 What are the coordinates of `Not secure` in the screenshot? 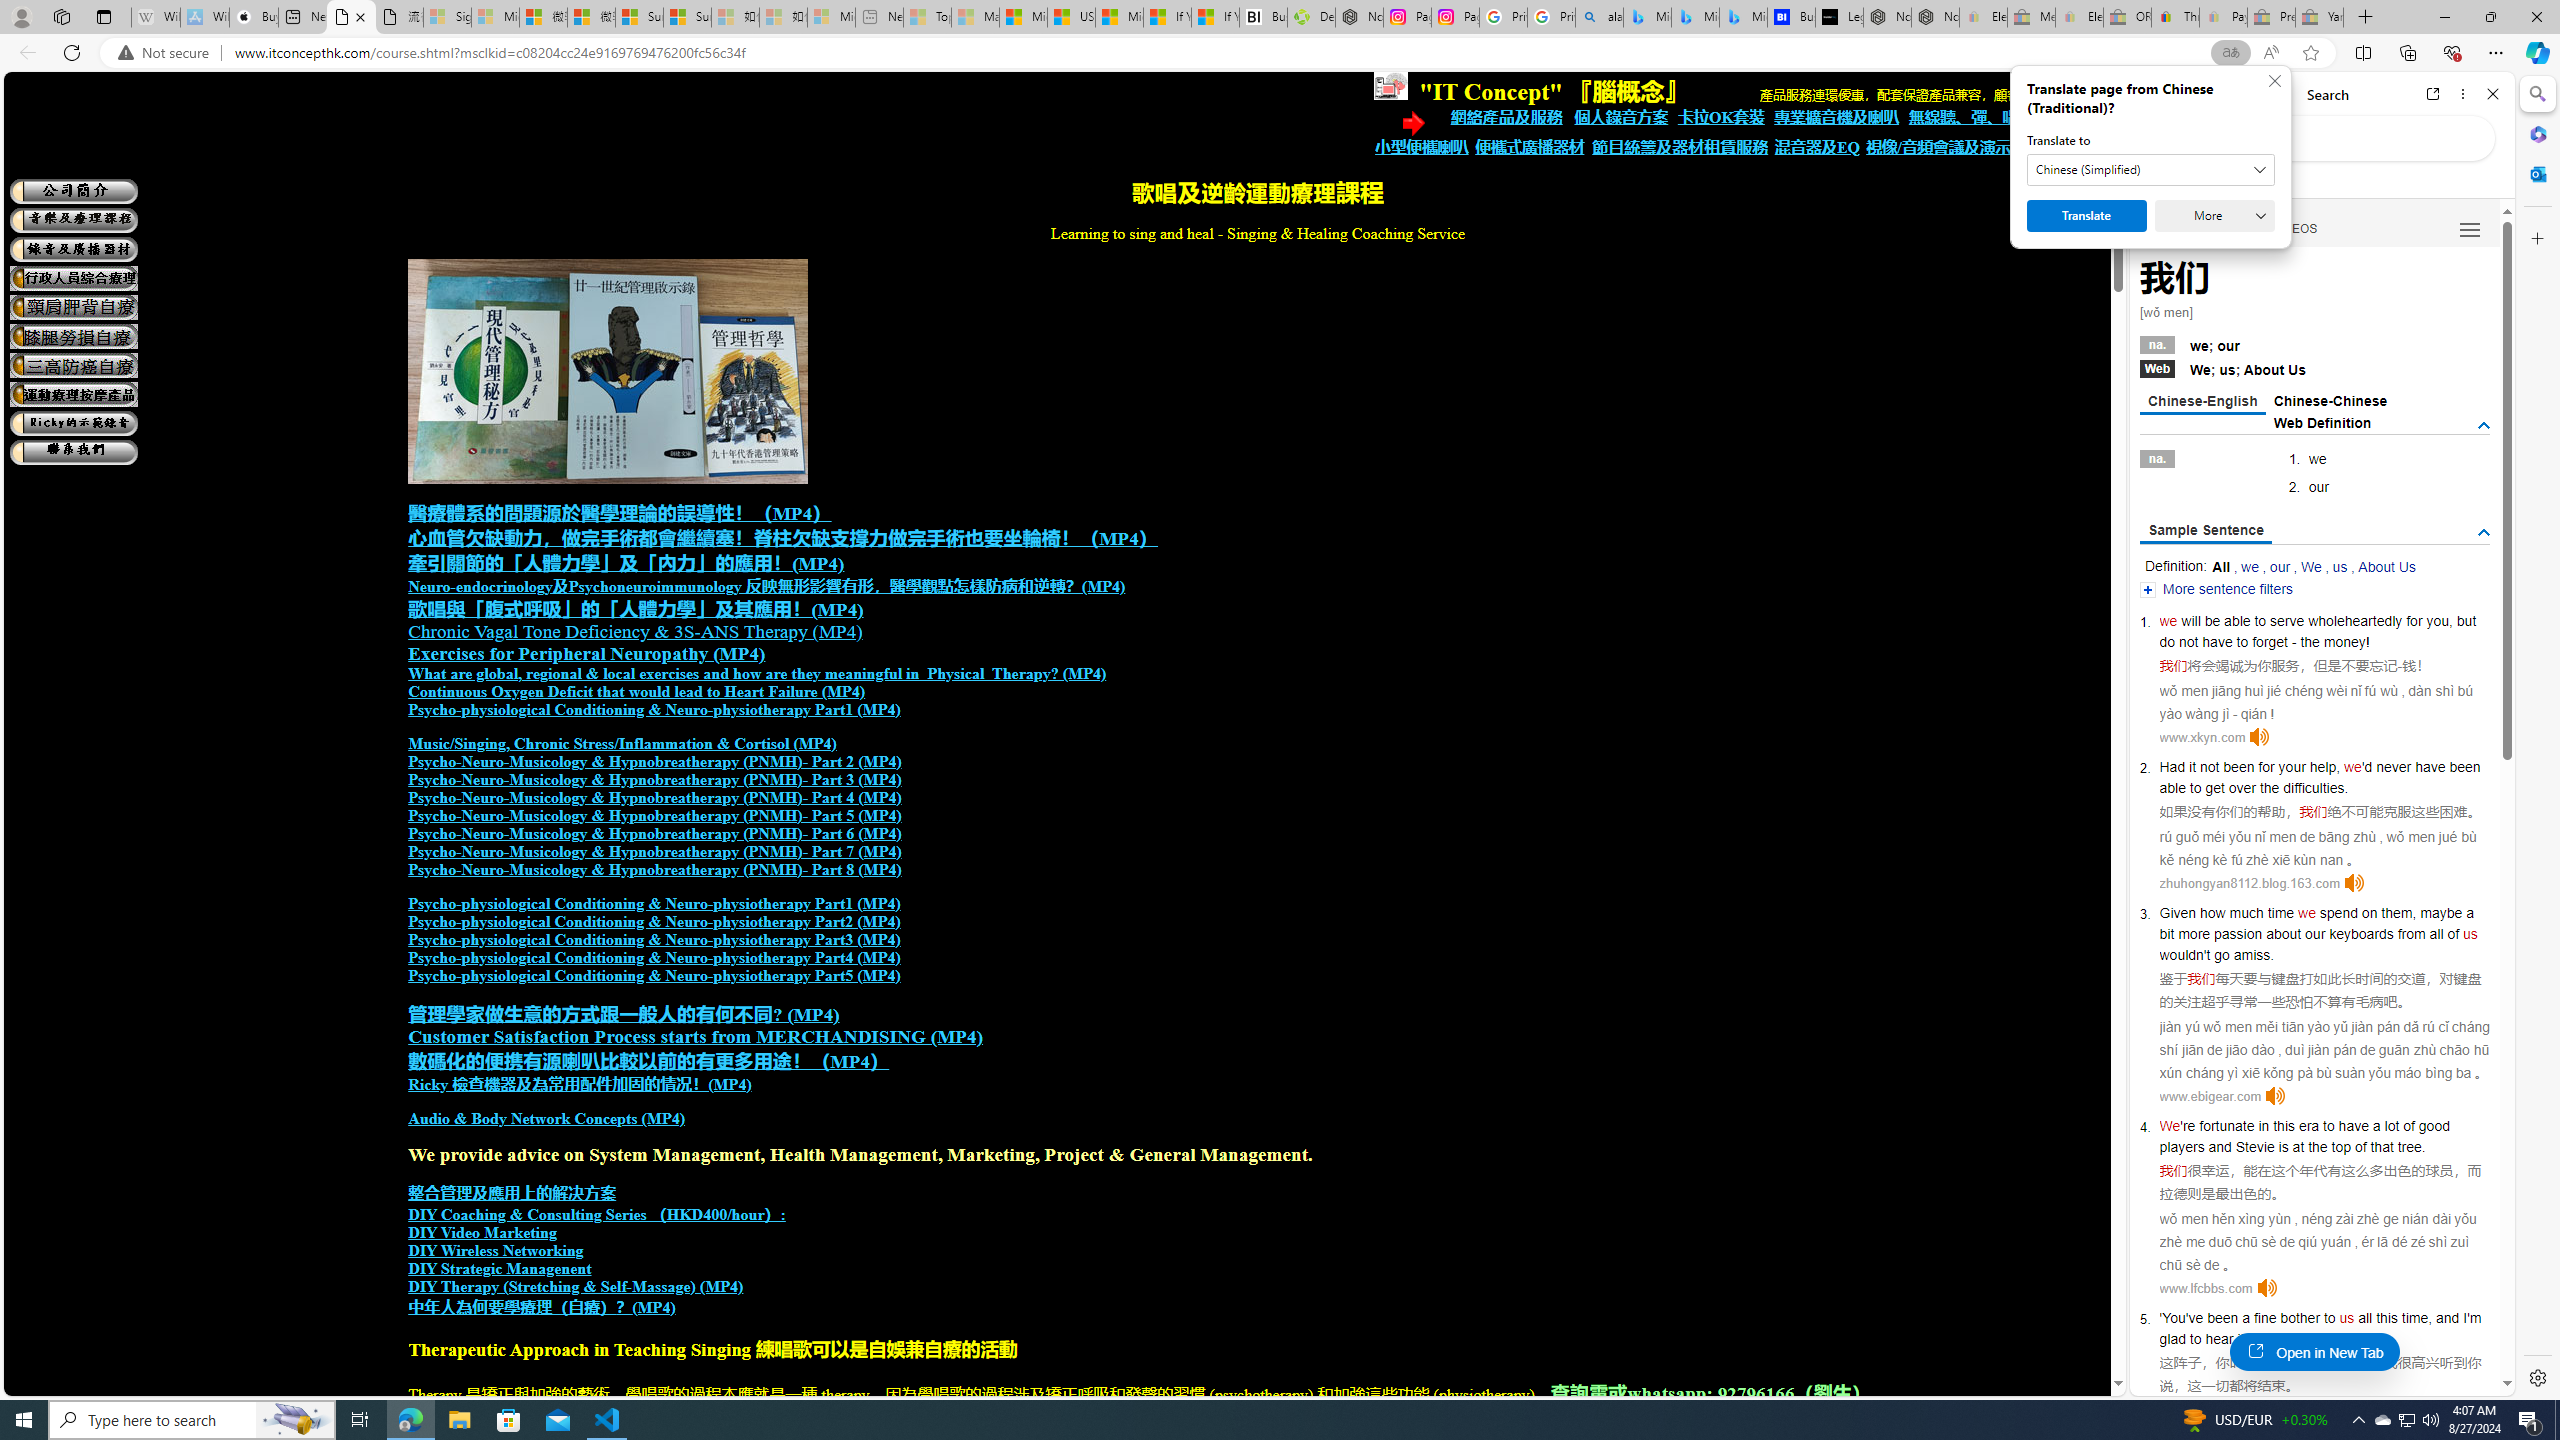 It's located at (168, 53).